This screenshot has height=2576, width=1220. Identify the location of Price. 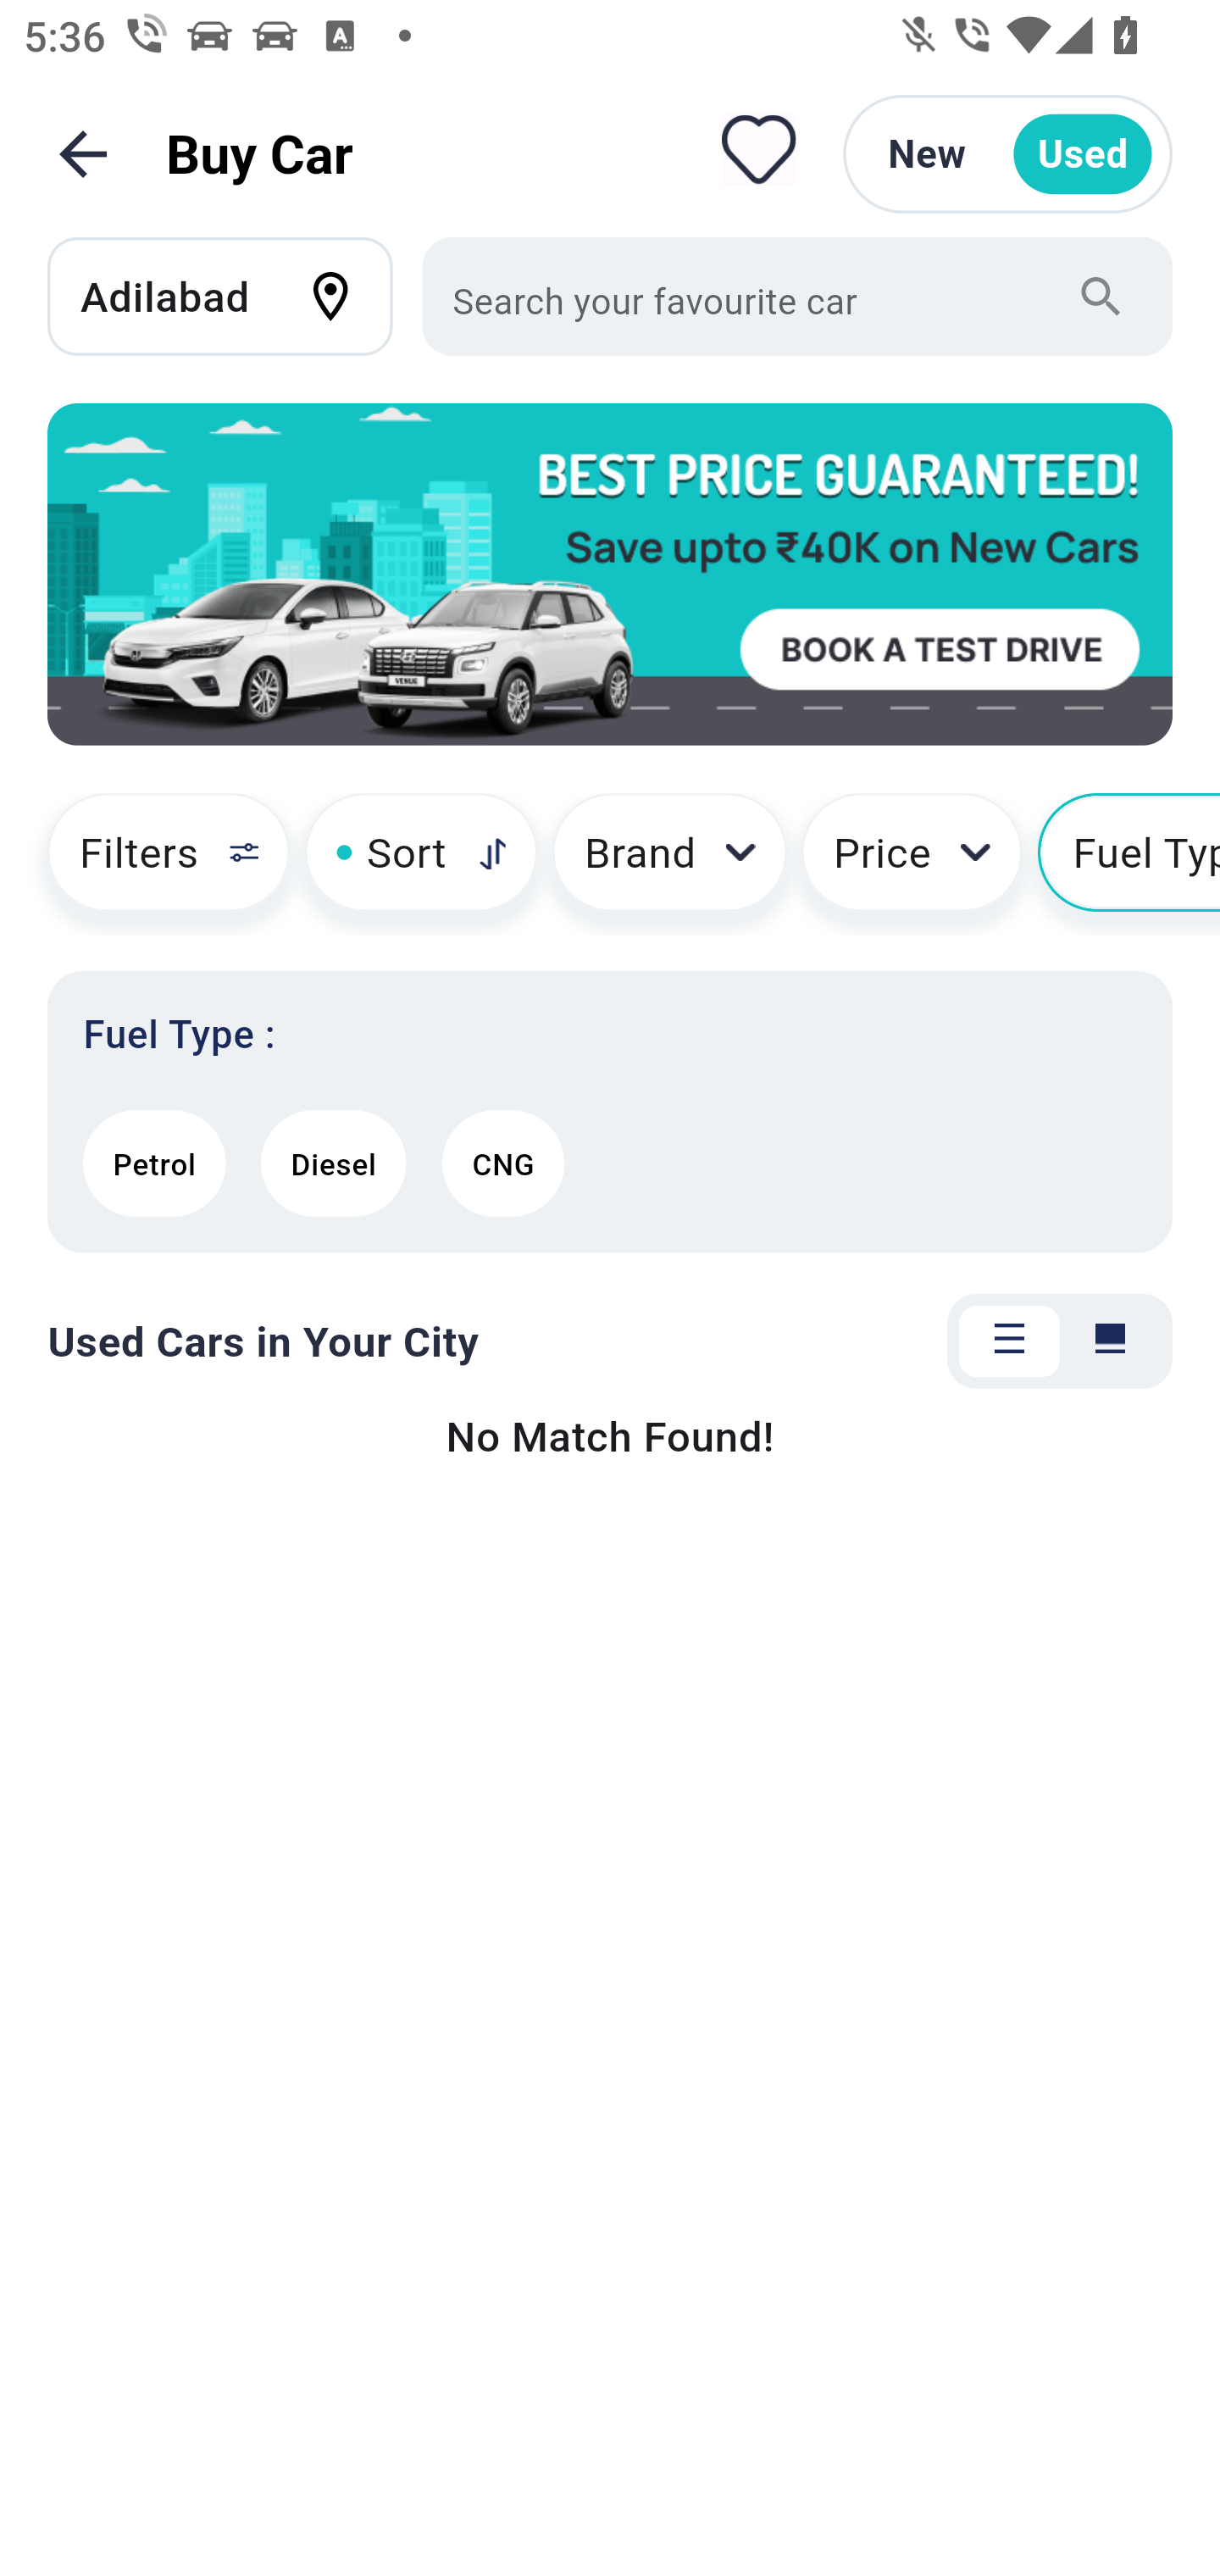
(912, 864).